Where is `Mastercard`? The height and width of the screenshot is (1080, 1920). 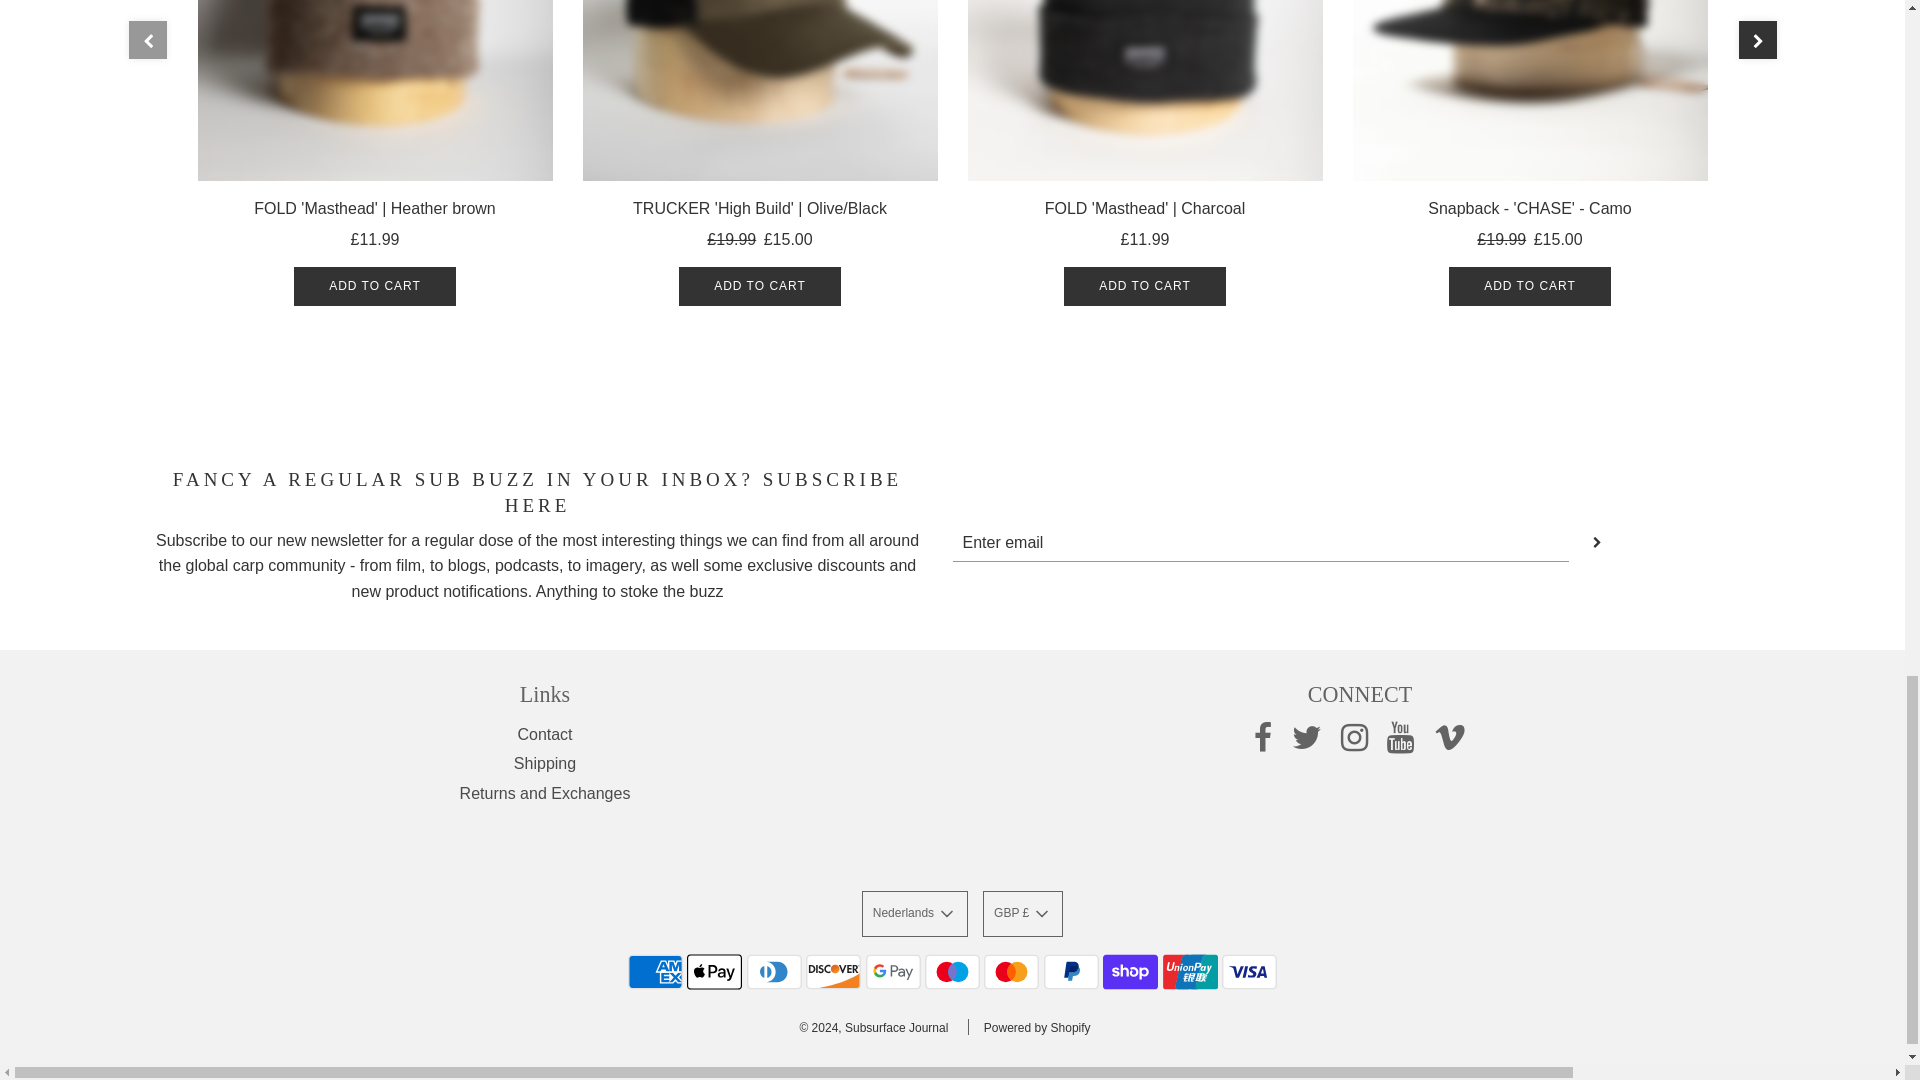 Mastercard is located at coordinates (1010, 972).